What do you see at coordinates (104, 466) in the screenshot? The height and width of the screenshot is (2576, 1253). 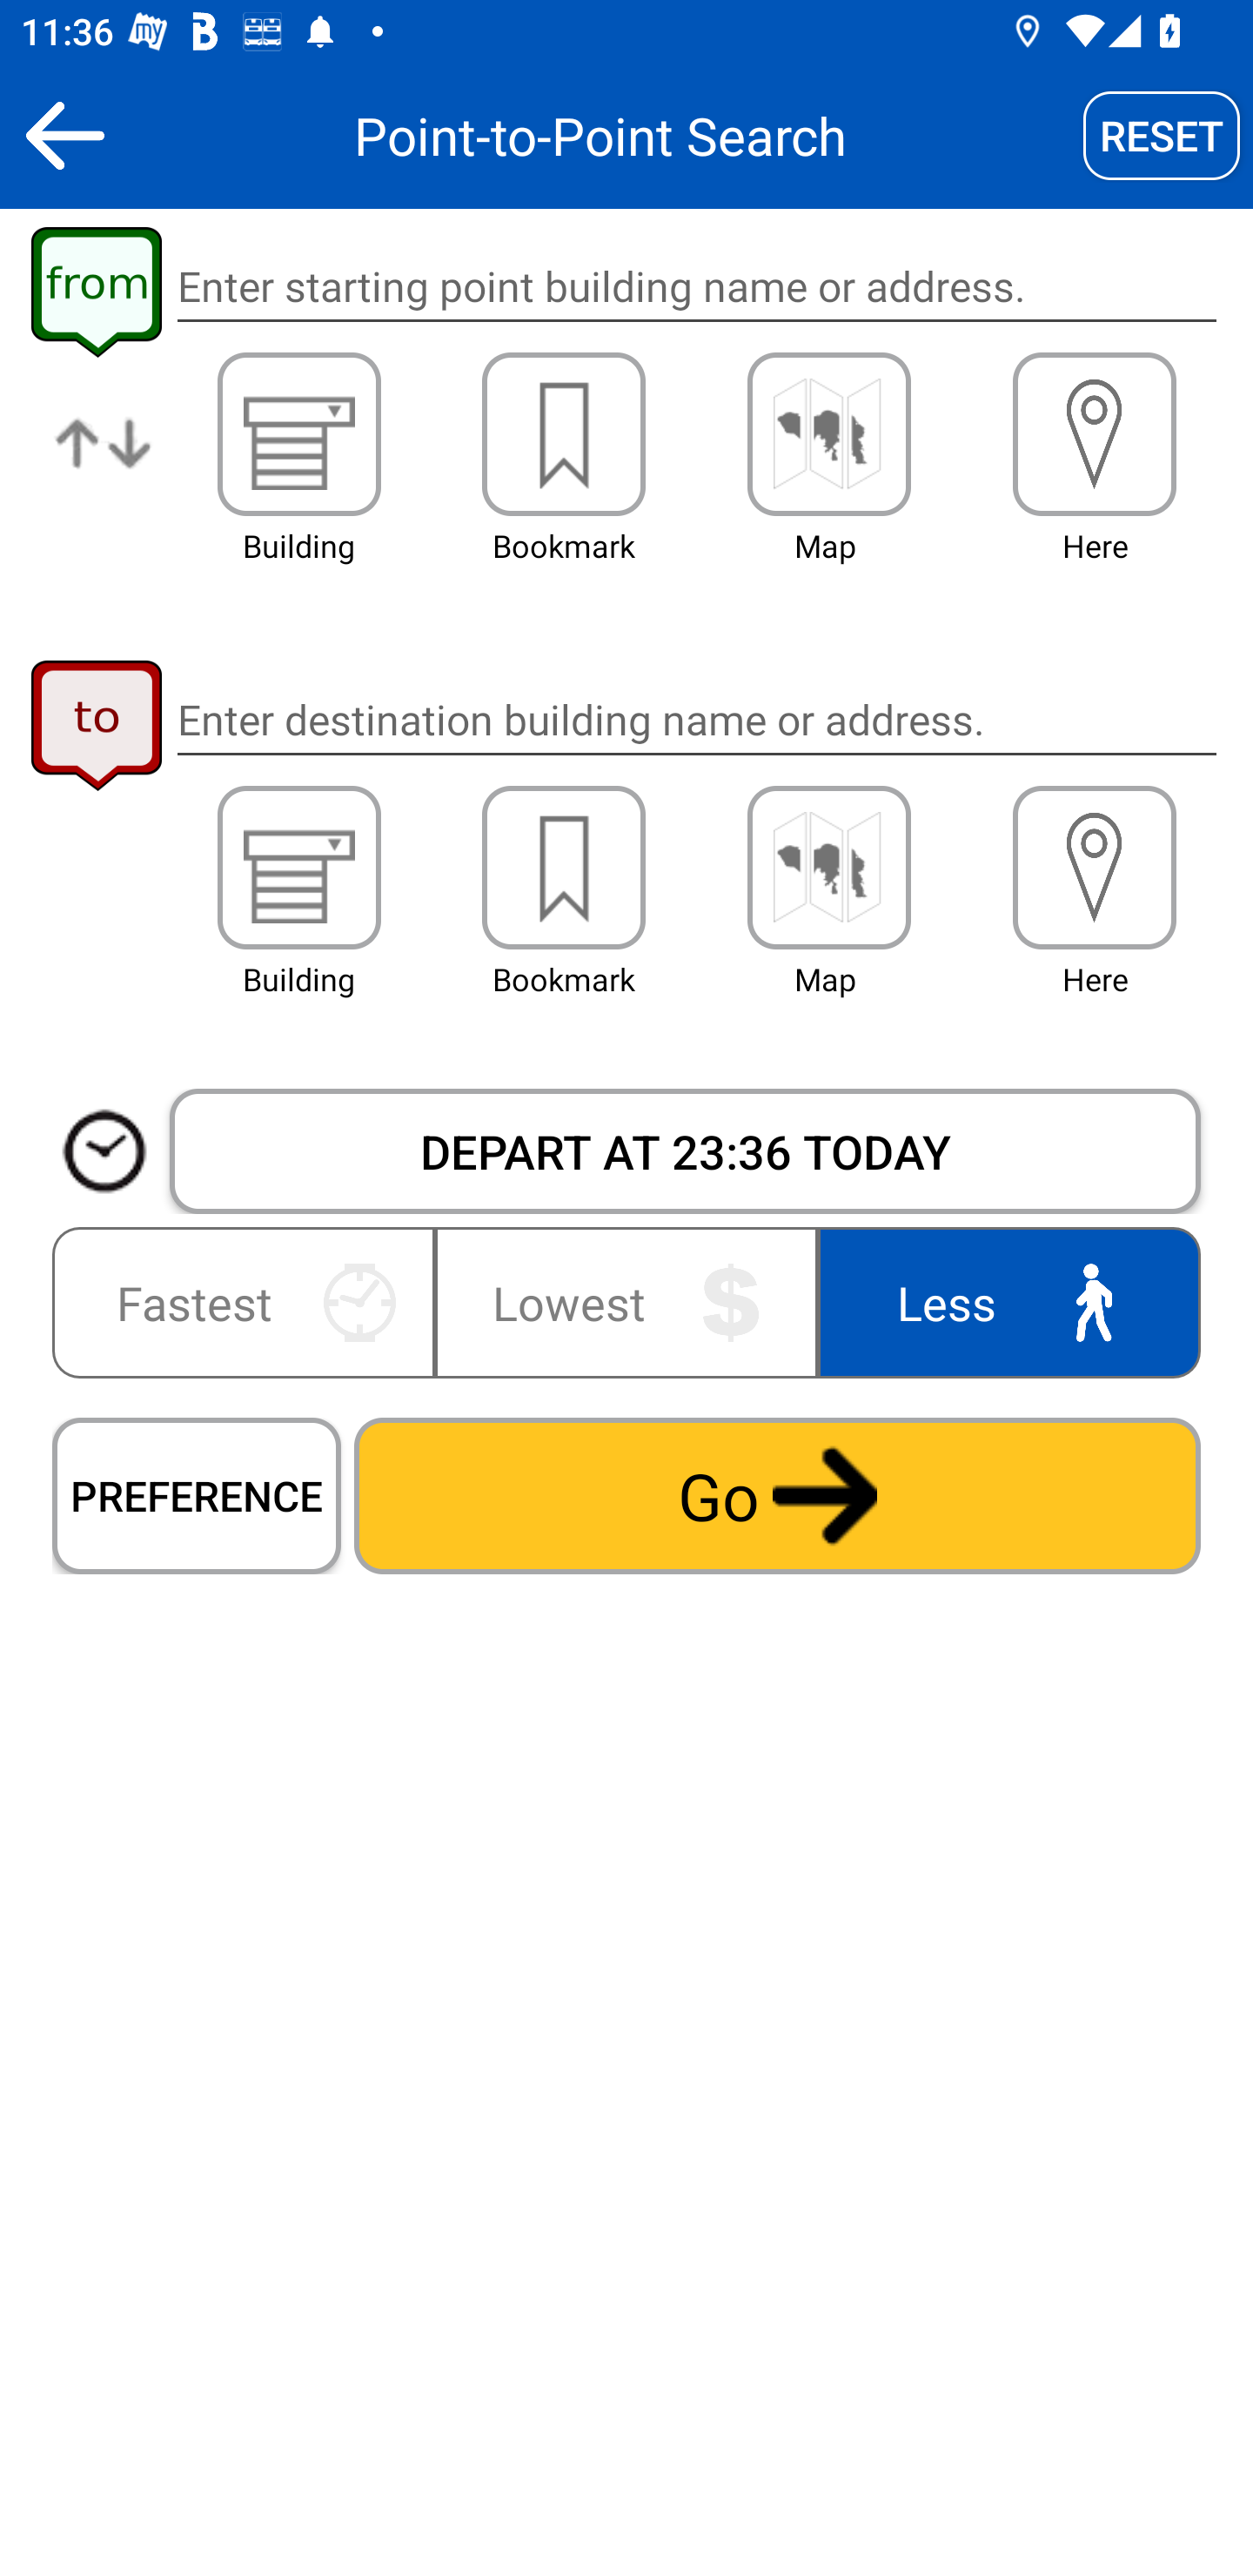 I see `Swap origin and destination` at bounding box center [104, 466].